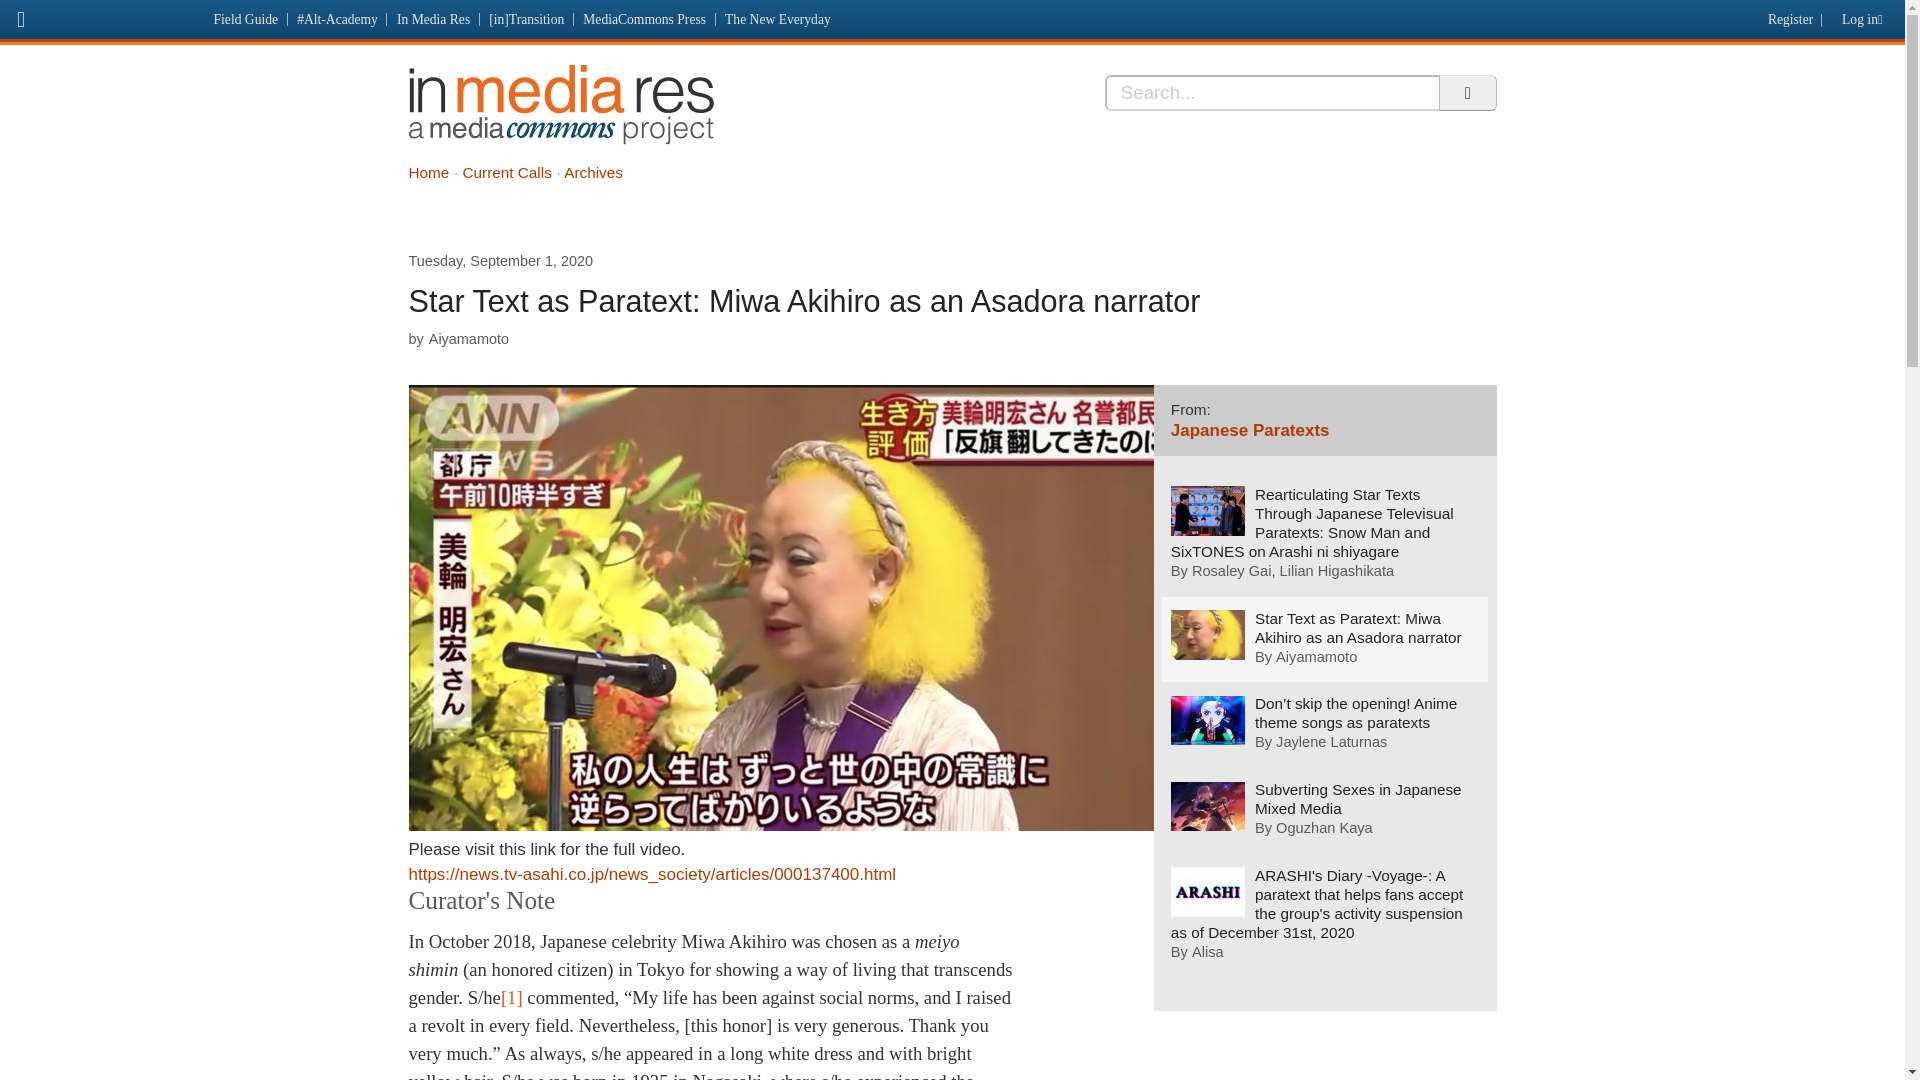 This screenshot has height=1080, width=1920. What do you see at coordinates (246, 19) in the screenshot?
I see `Field Guide` at bounding box center [246, 19].